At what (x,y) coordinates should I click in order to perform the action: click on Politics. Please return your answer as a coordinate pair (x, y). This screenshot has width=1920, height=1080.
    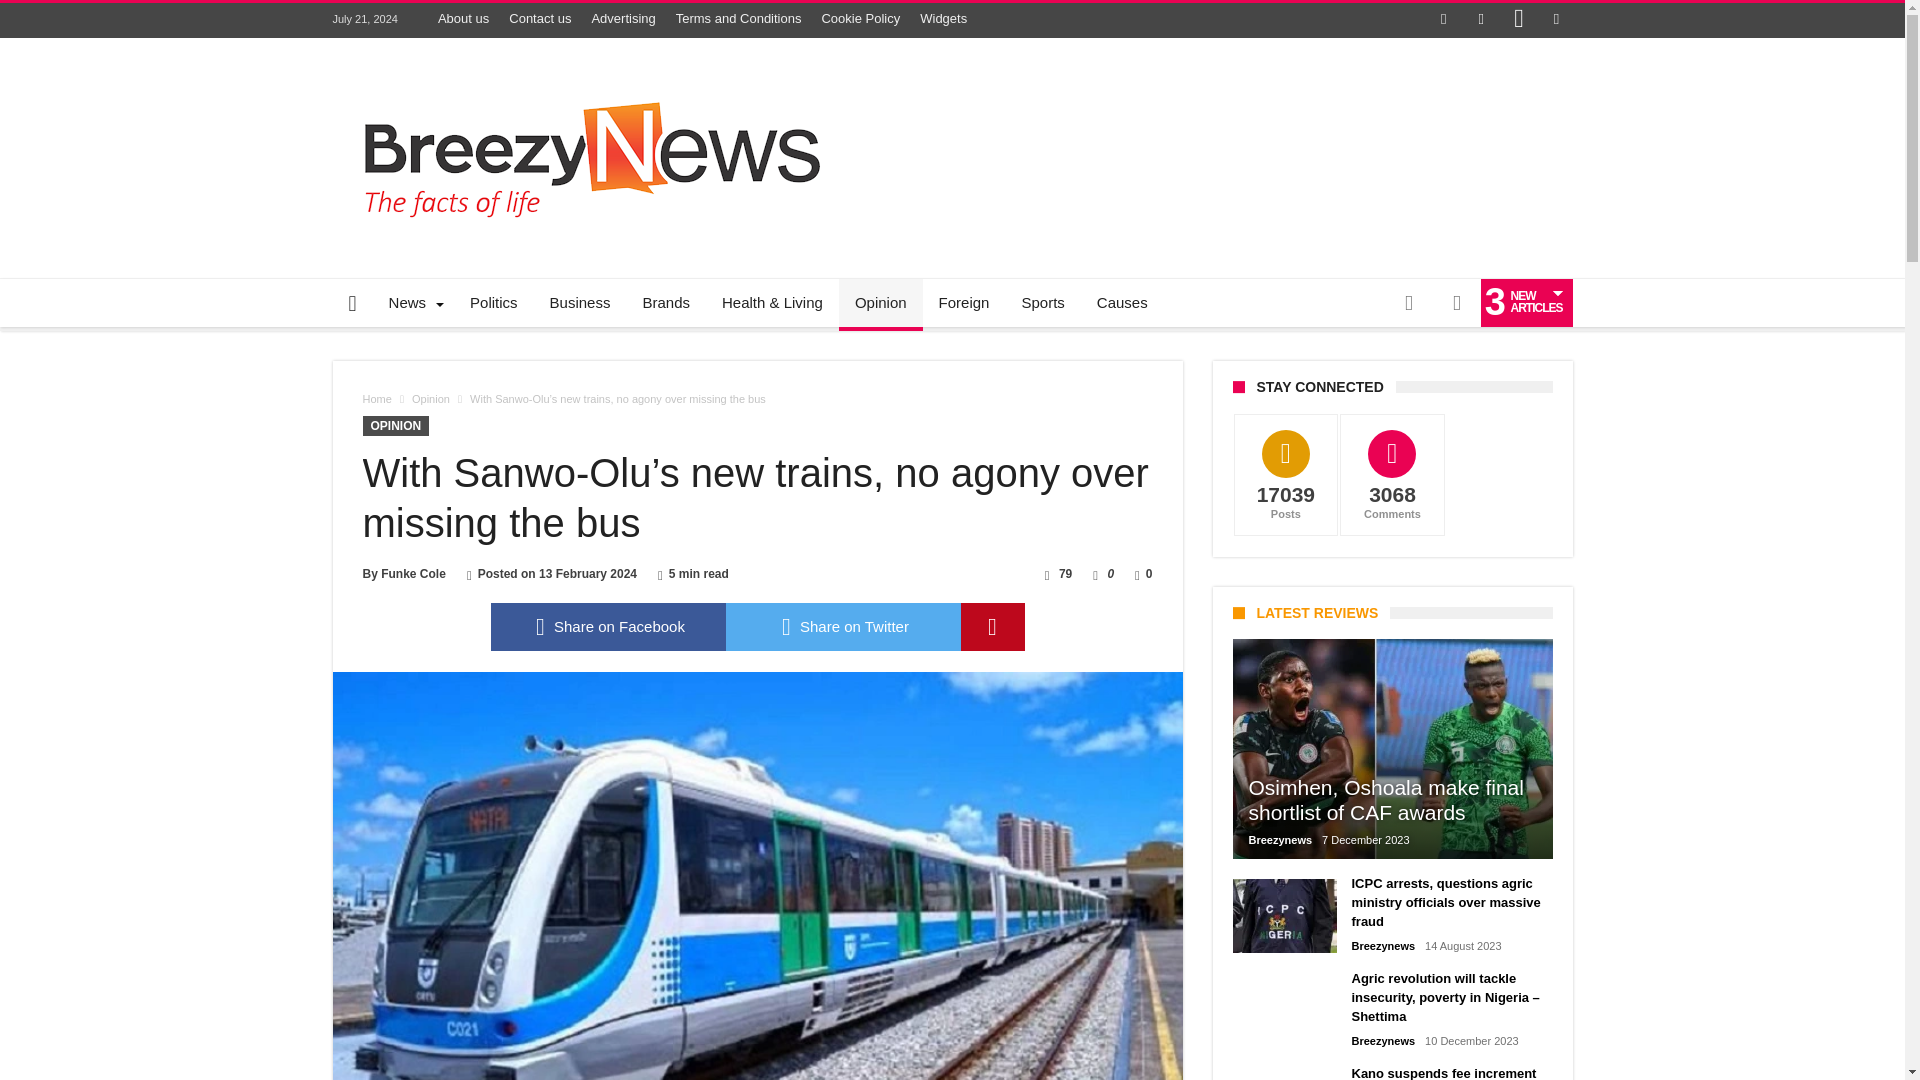
    Looking at the image, I should click on (493, 302).